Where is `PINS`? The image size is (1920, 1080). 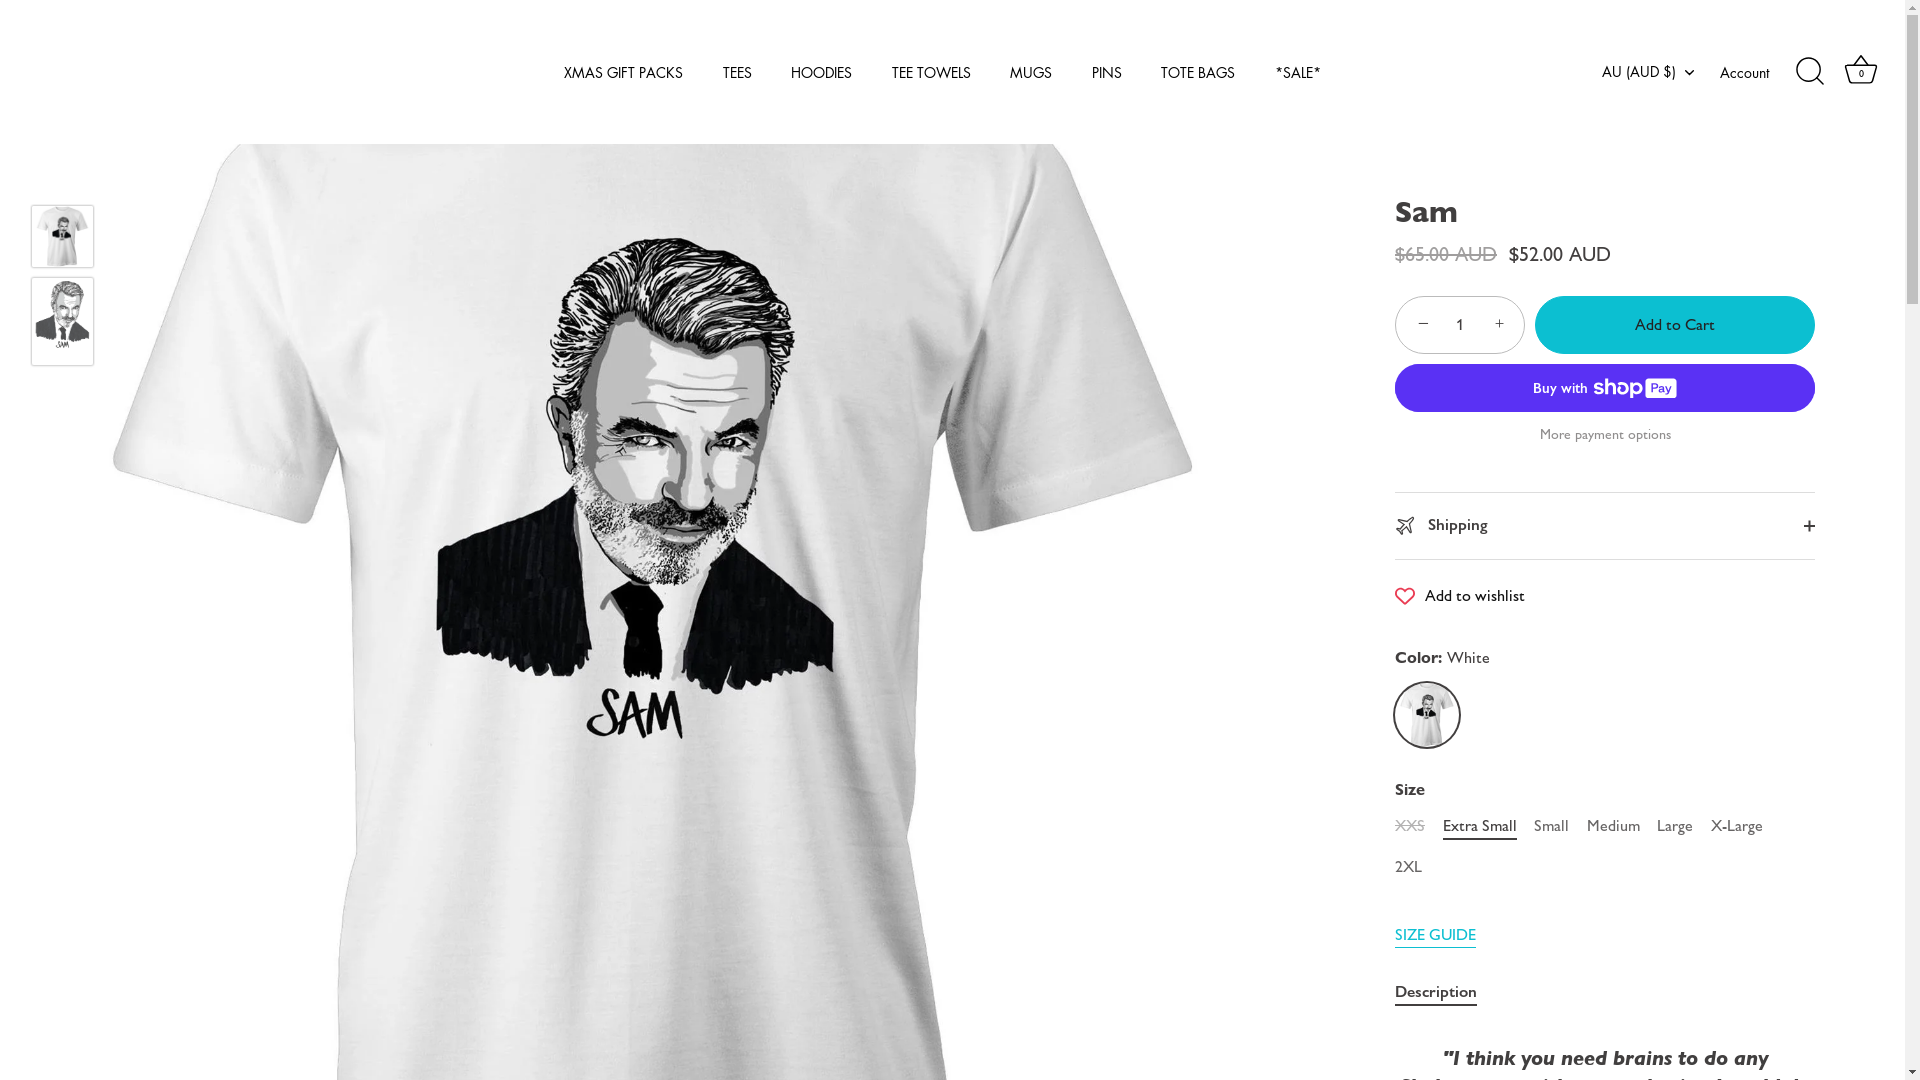 PINS is located at coordinates (1108, 72).